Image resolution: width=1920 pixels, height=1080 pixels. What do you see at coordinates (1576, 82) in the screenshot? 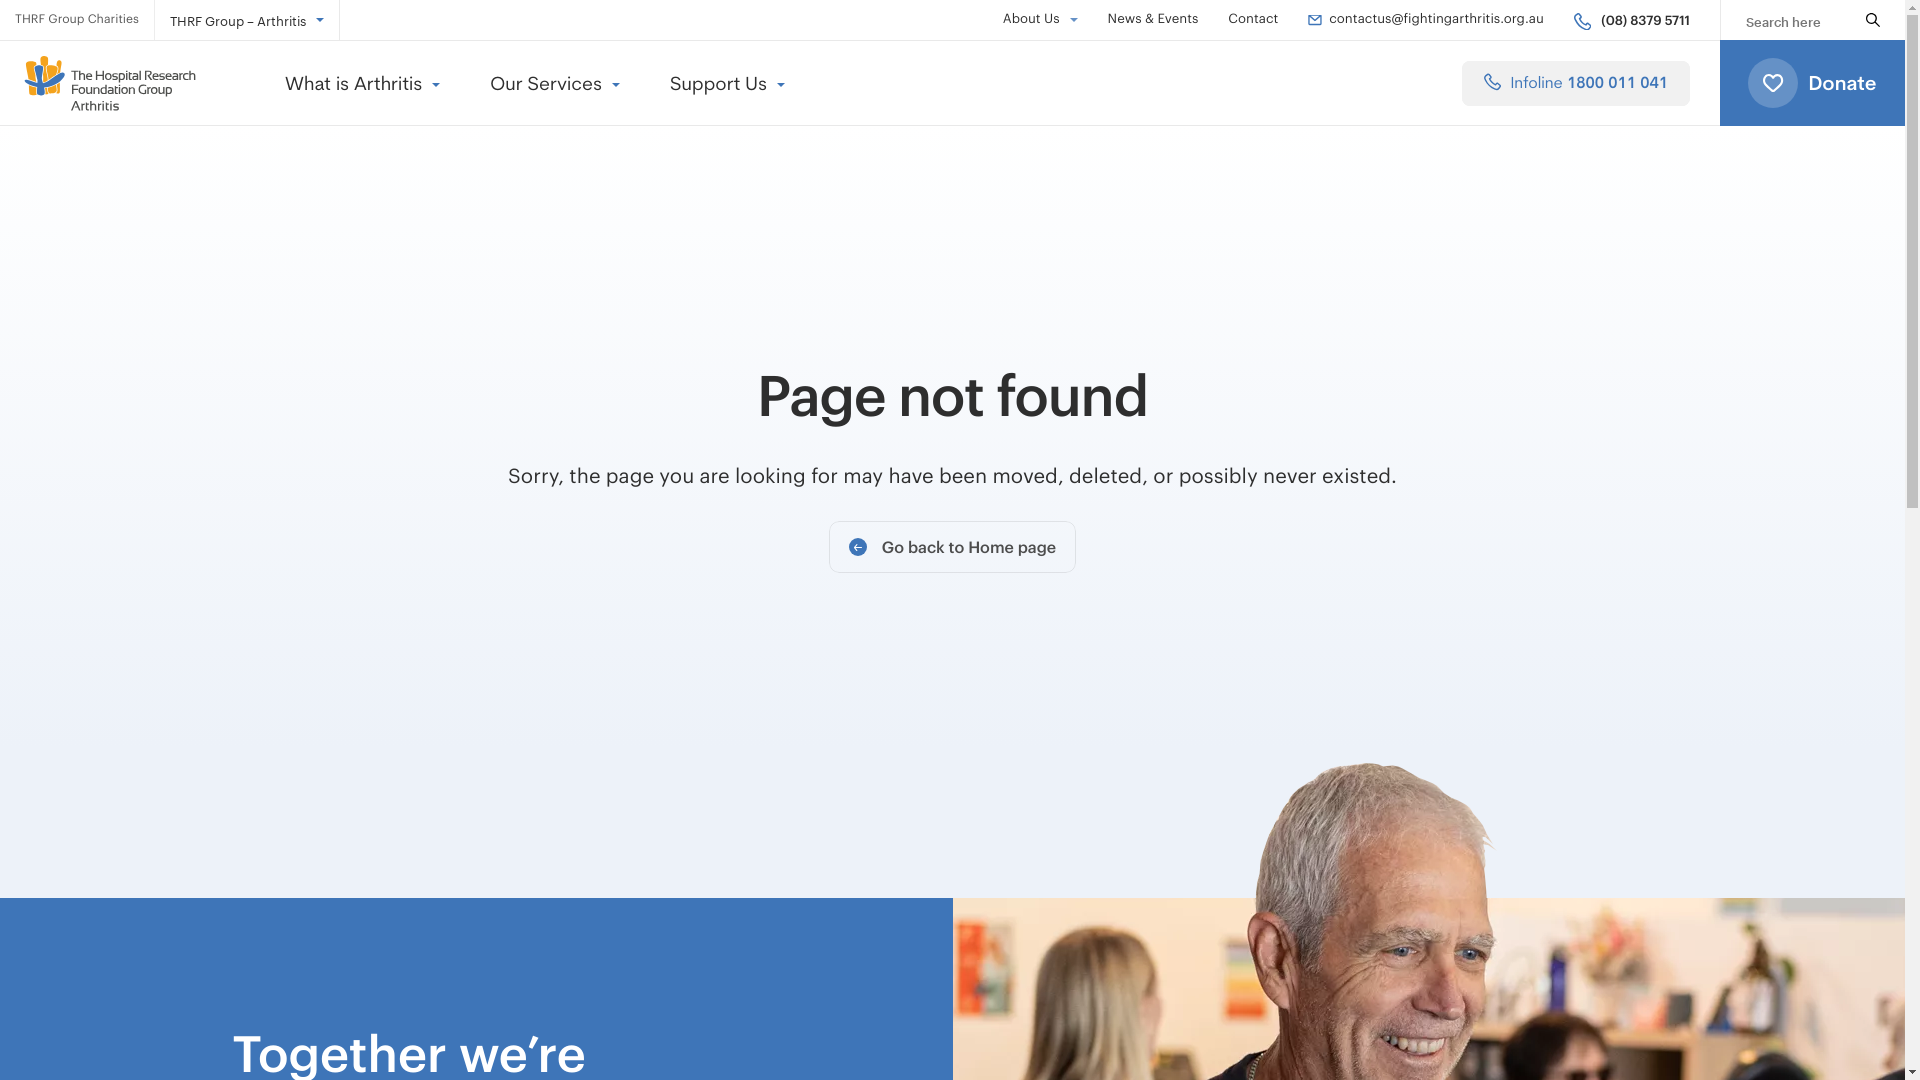
I see `Infoline
1800 011 041` at bounding box center [1576, 82].